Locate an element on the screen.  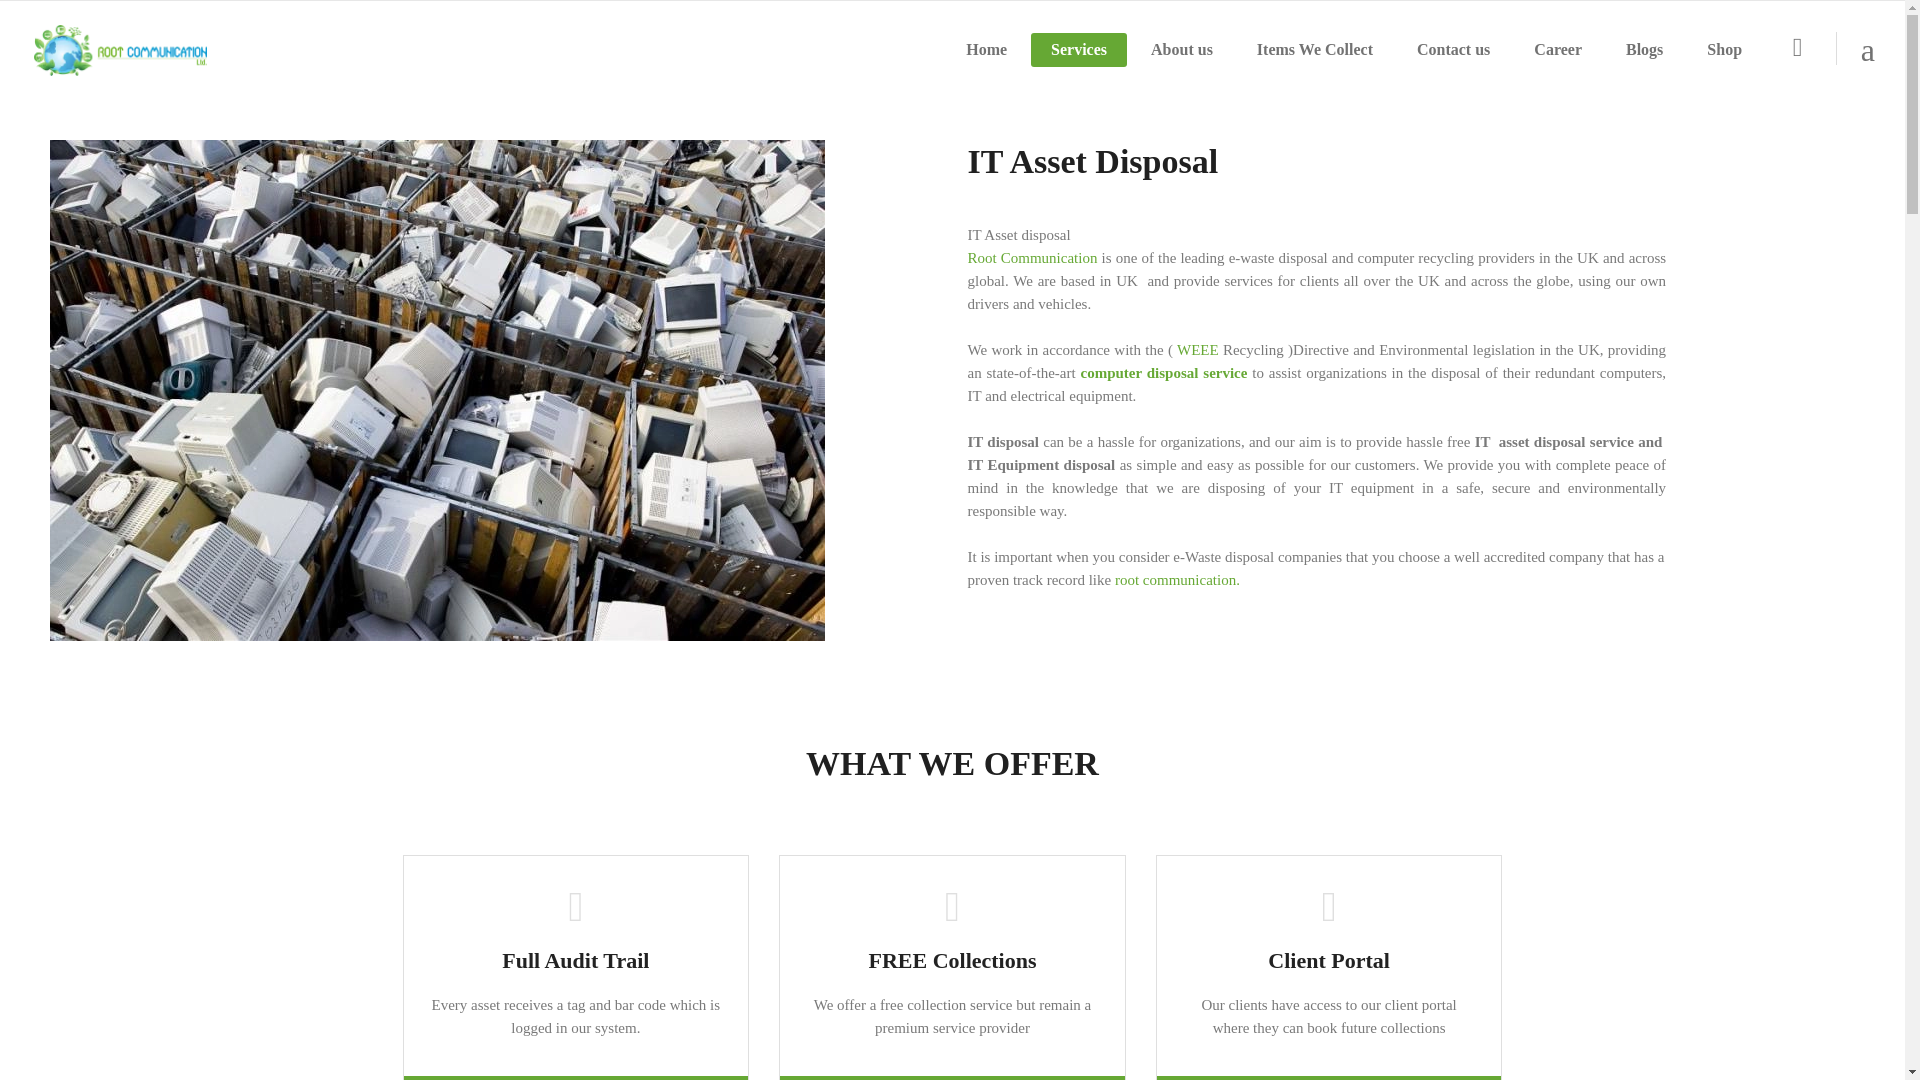
About us is located at coordinates (1181, 50).